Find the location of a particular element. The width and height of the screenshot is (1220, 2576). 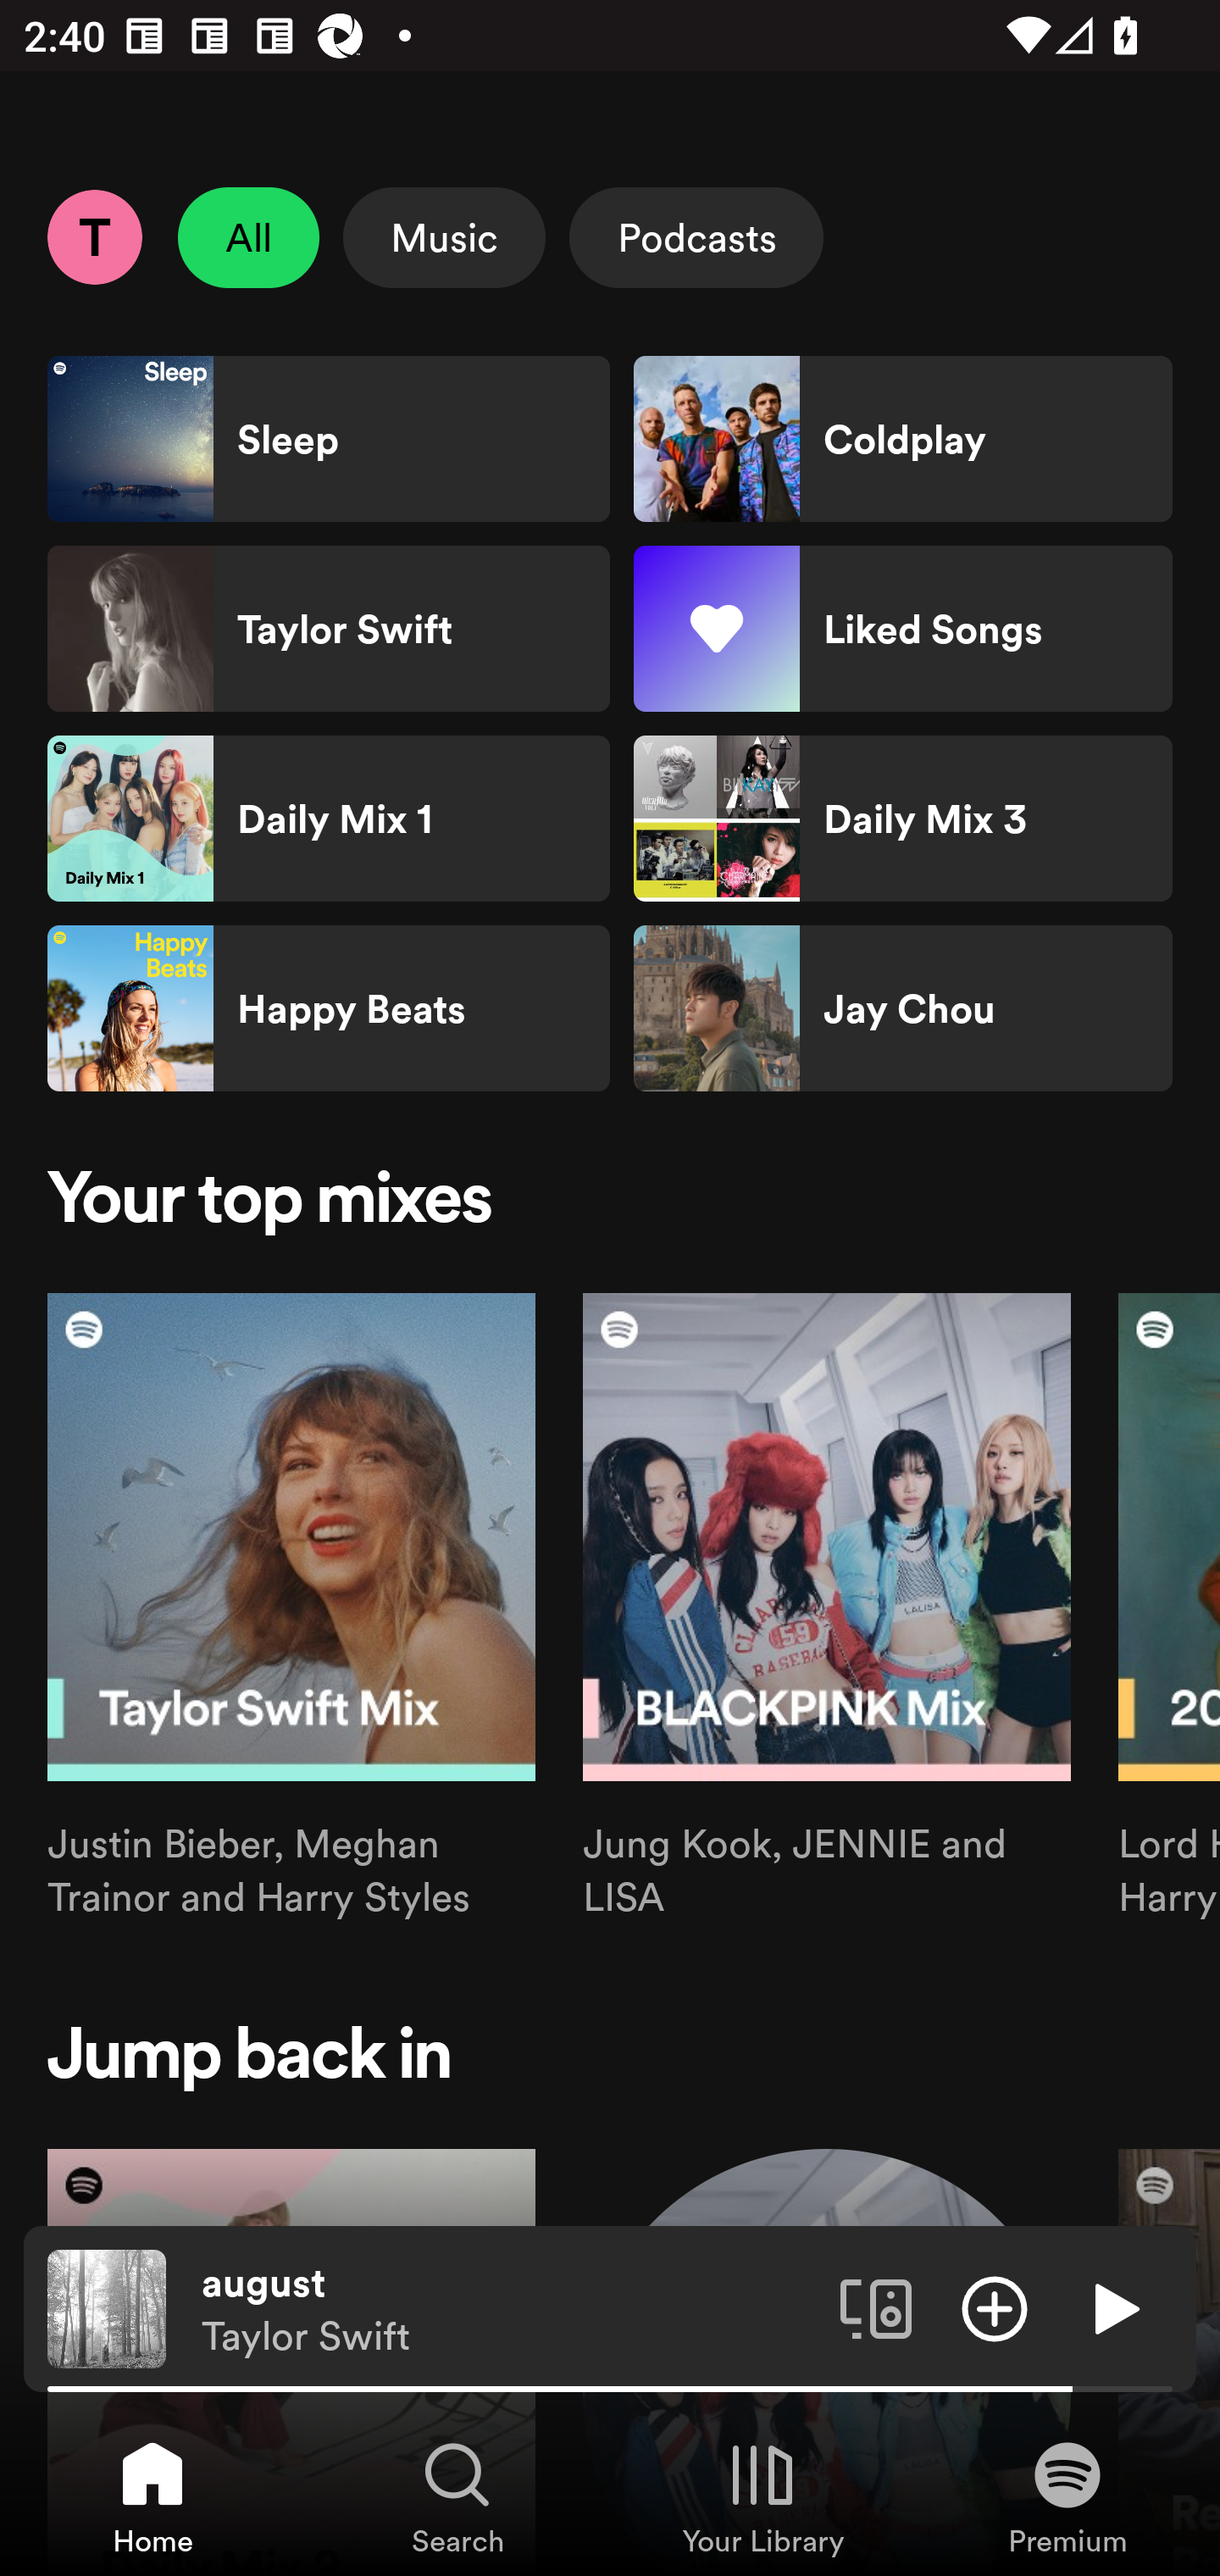

august Taylor Swift is located at coordinates (508, 2309).